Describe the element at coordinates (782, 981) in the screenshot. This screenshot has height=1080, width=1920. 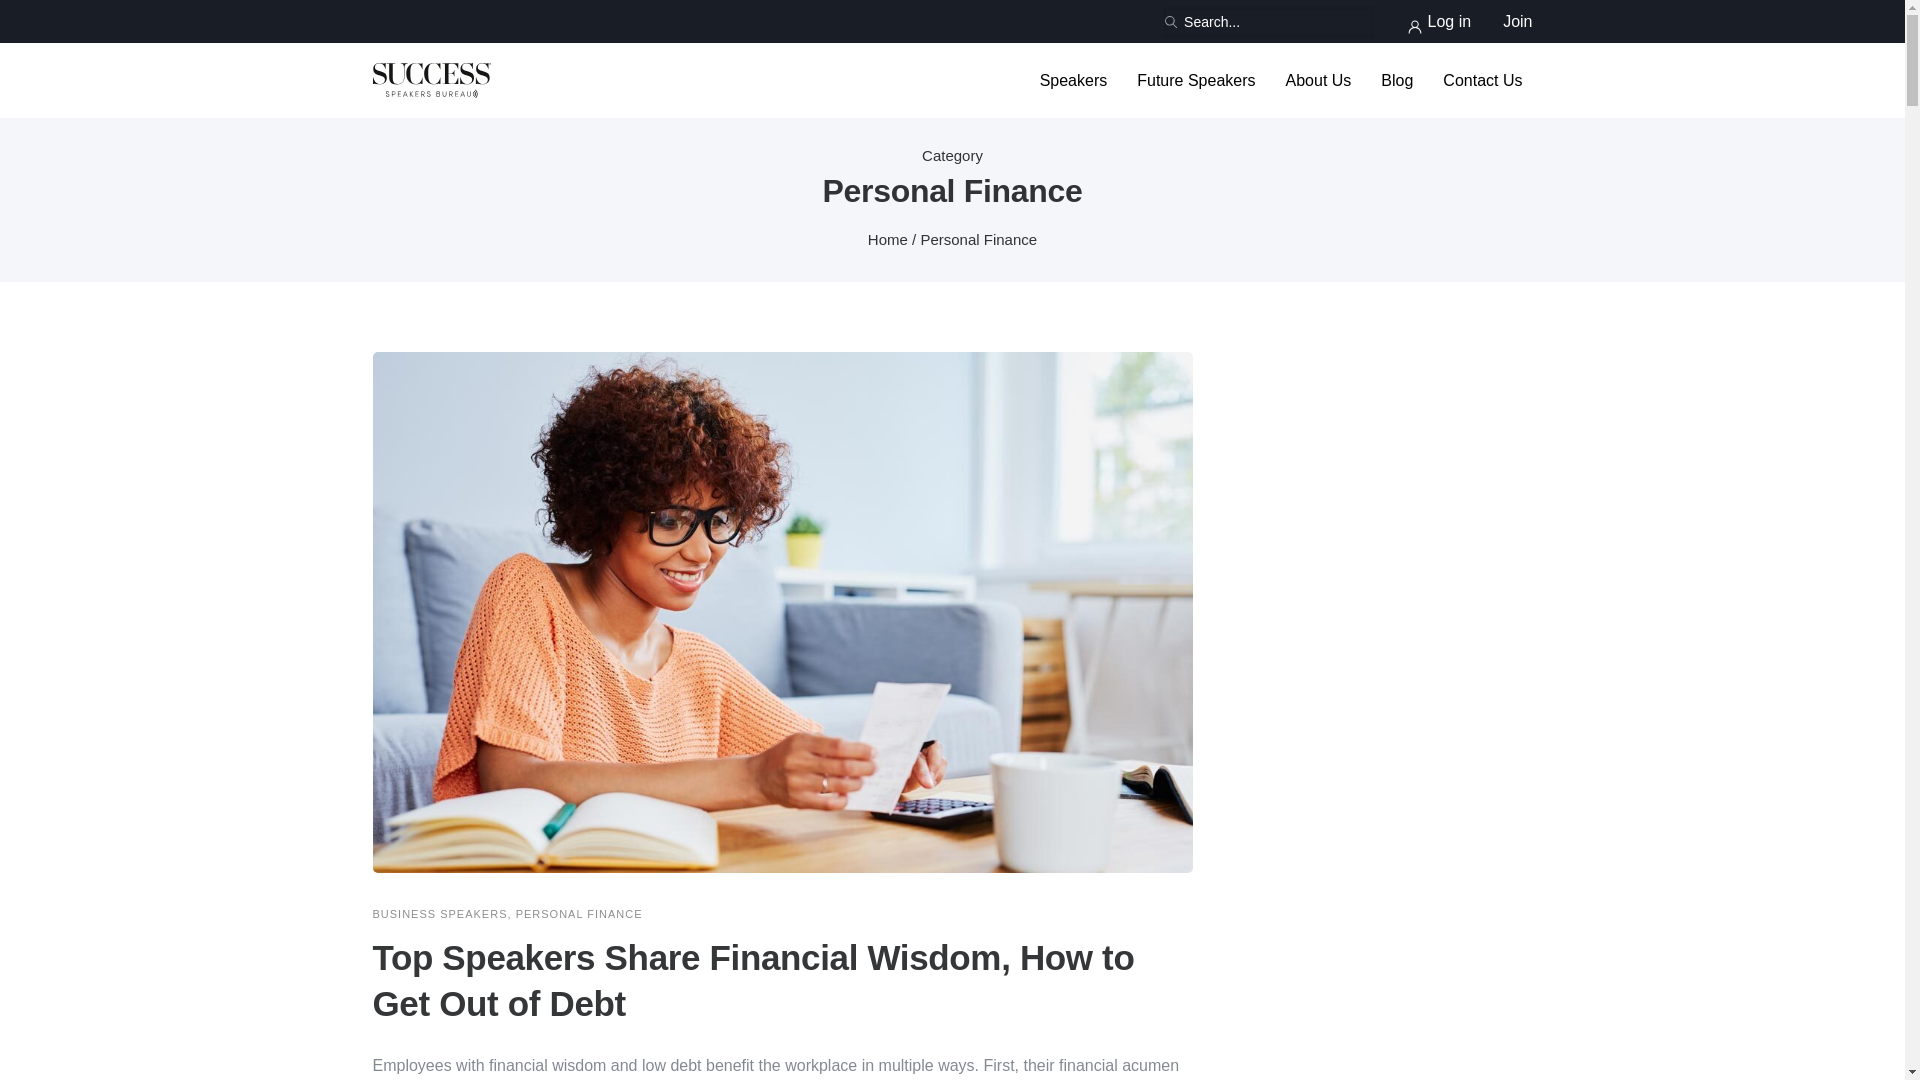
I see `Top Speakers Share Financial Wisdom, How to Get Out of Debt` at that location.